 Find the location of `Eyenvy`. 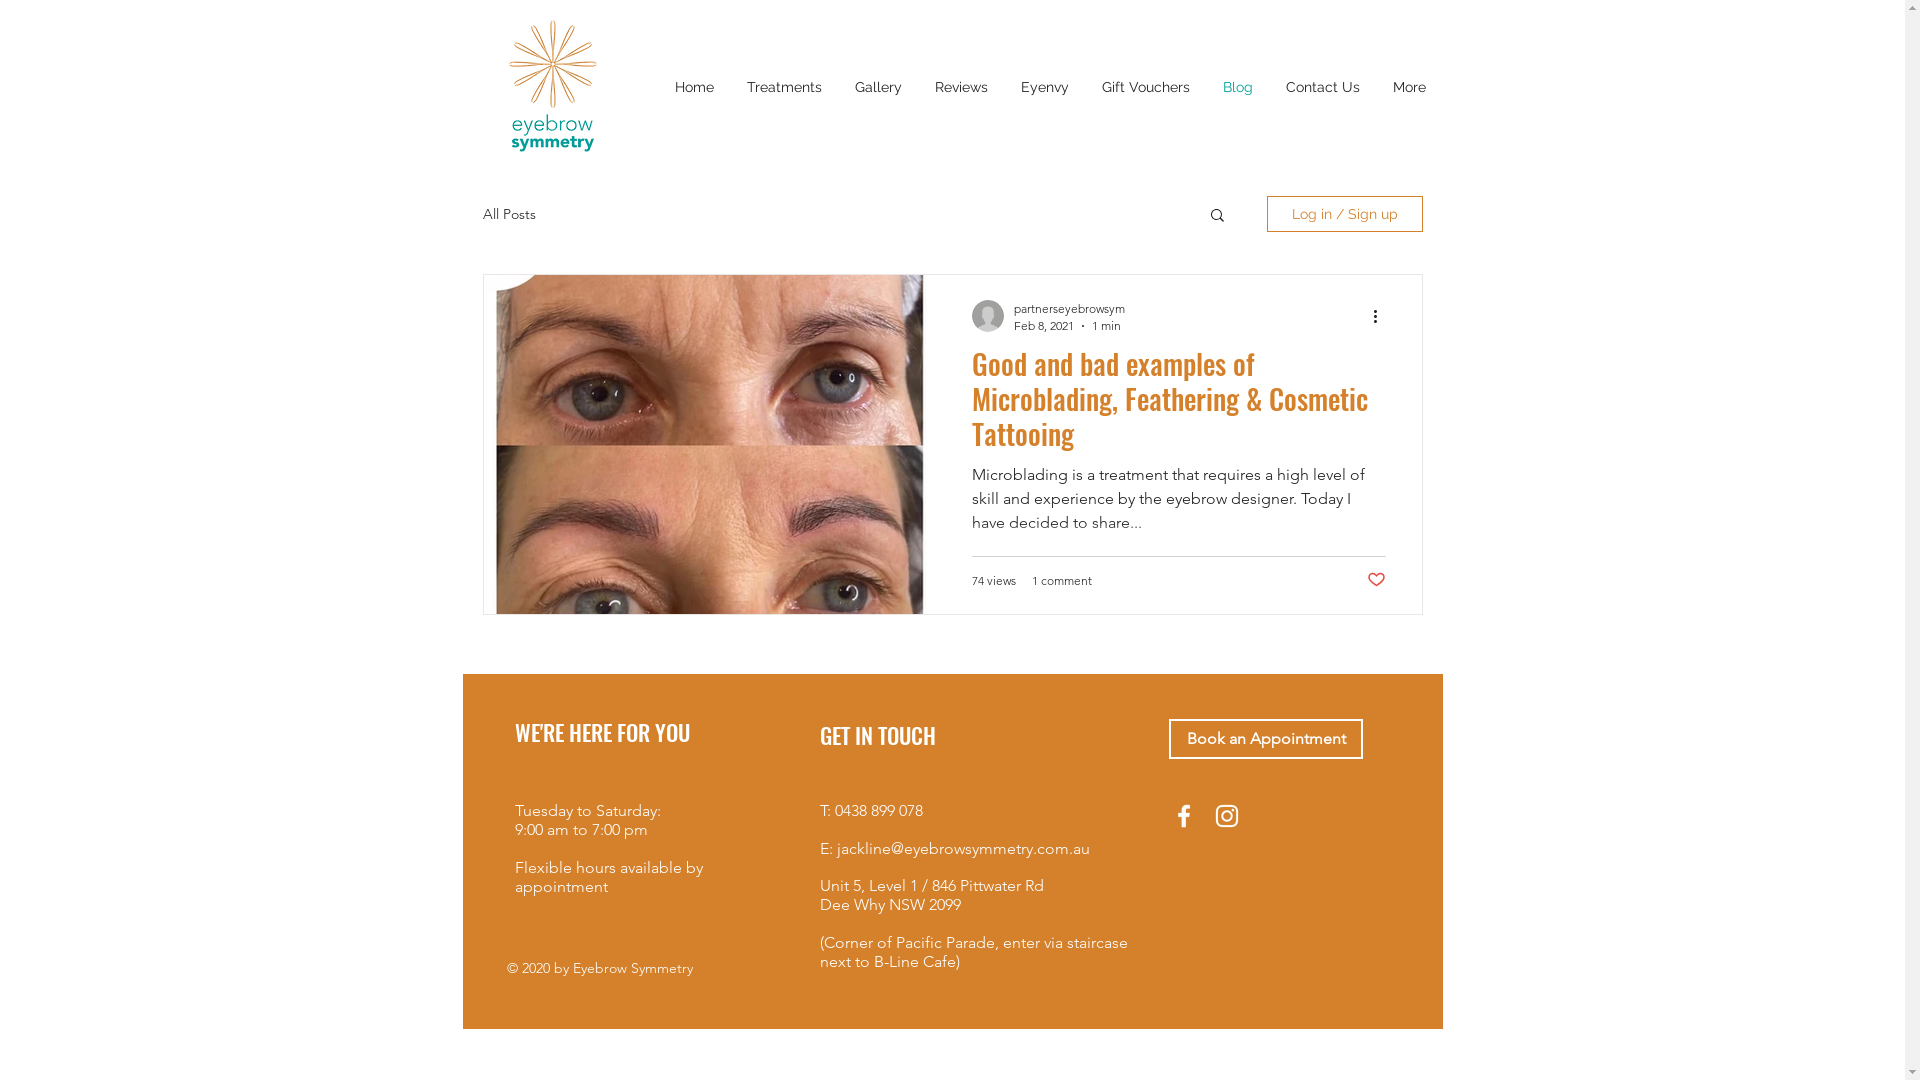

Eyenvy is located at coordinates (1044, 87).